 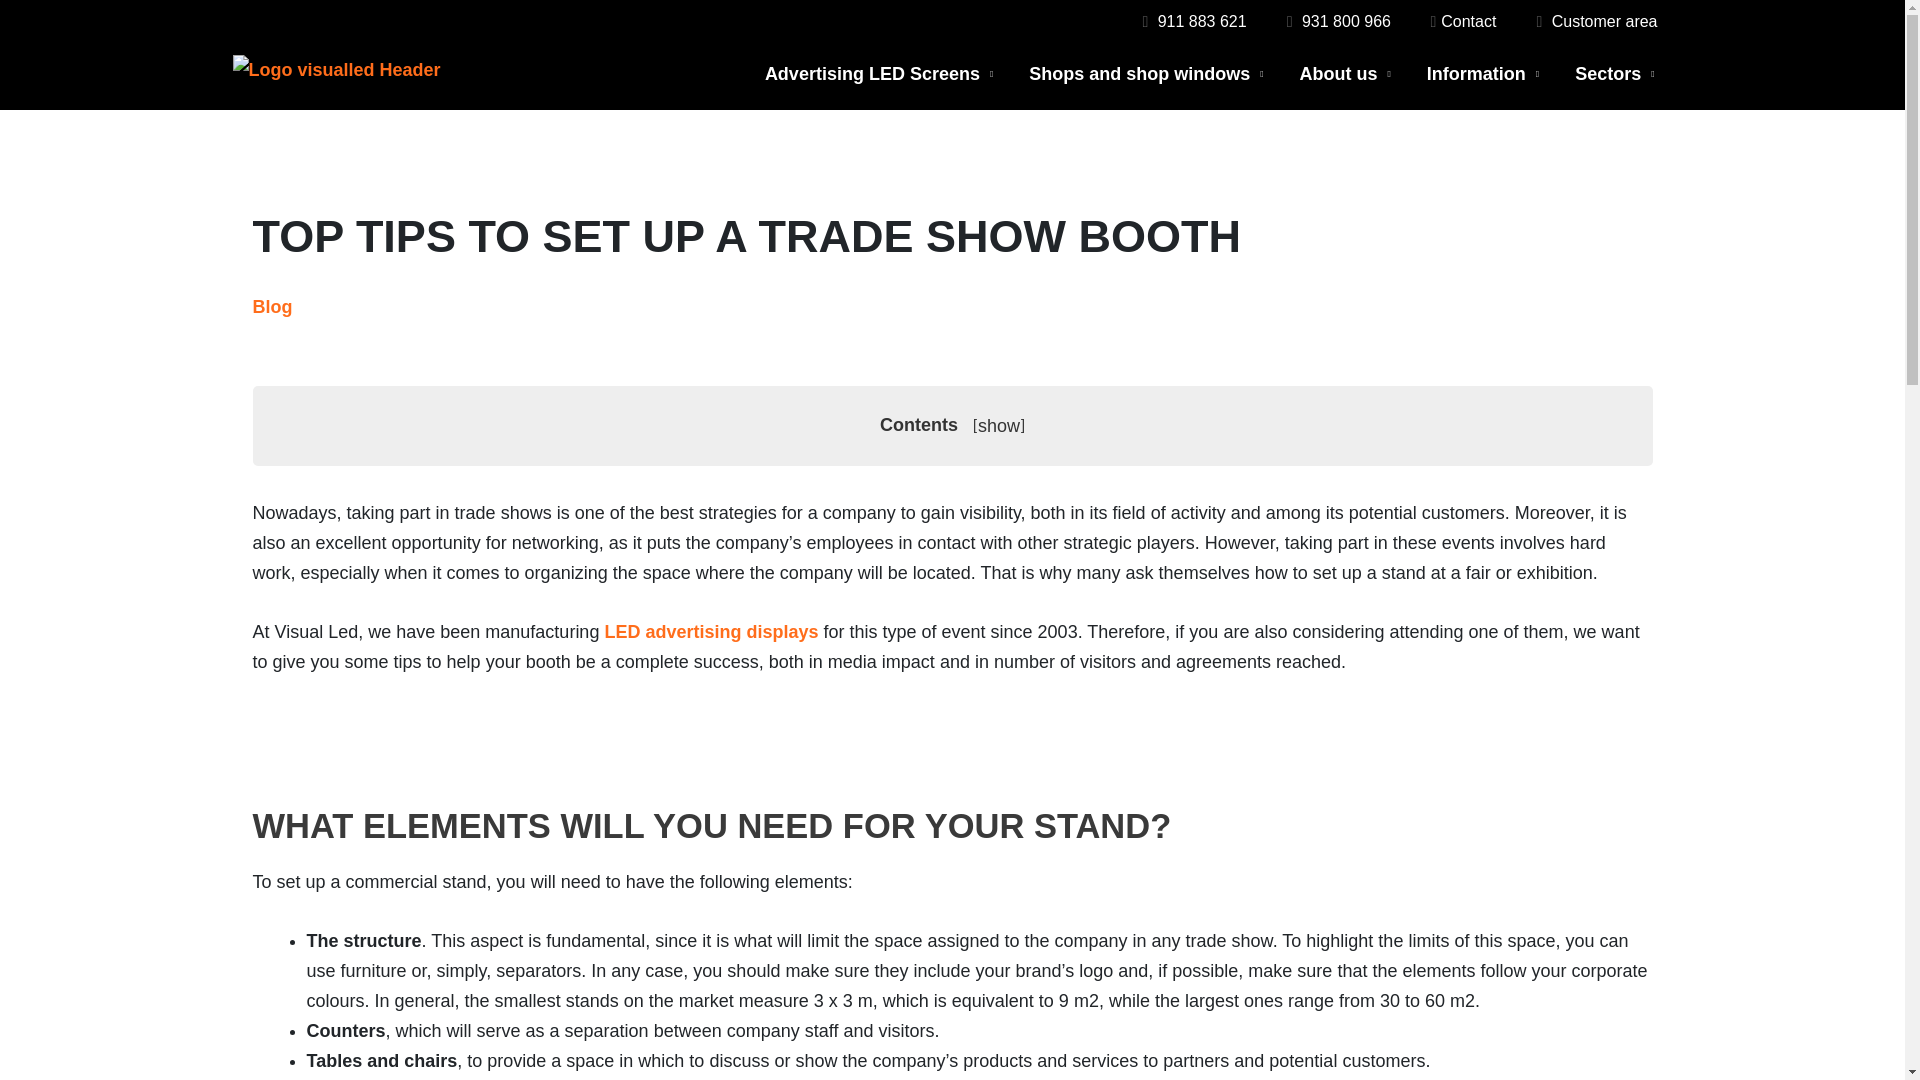 I want to click on About us, so click(x=1346, y=74).